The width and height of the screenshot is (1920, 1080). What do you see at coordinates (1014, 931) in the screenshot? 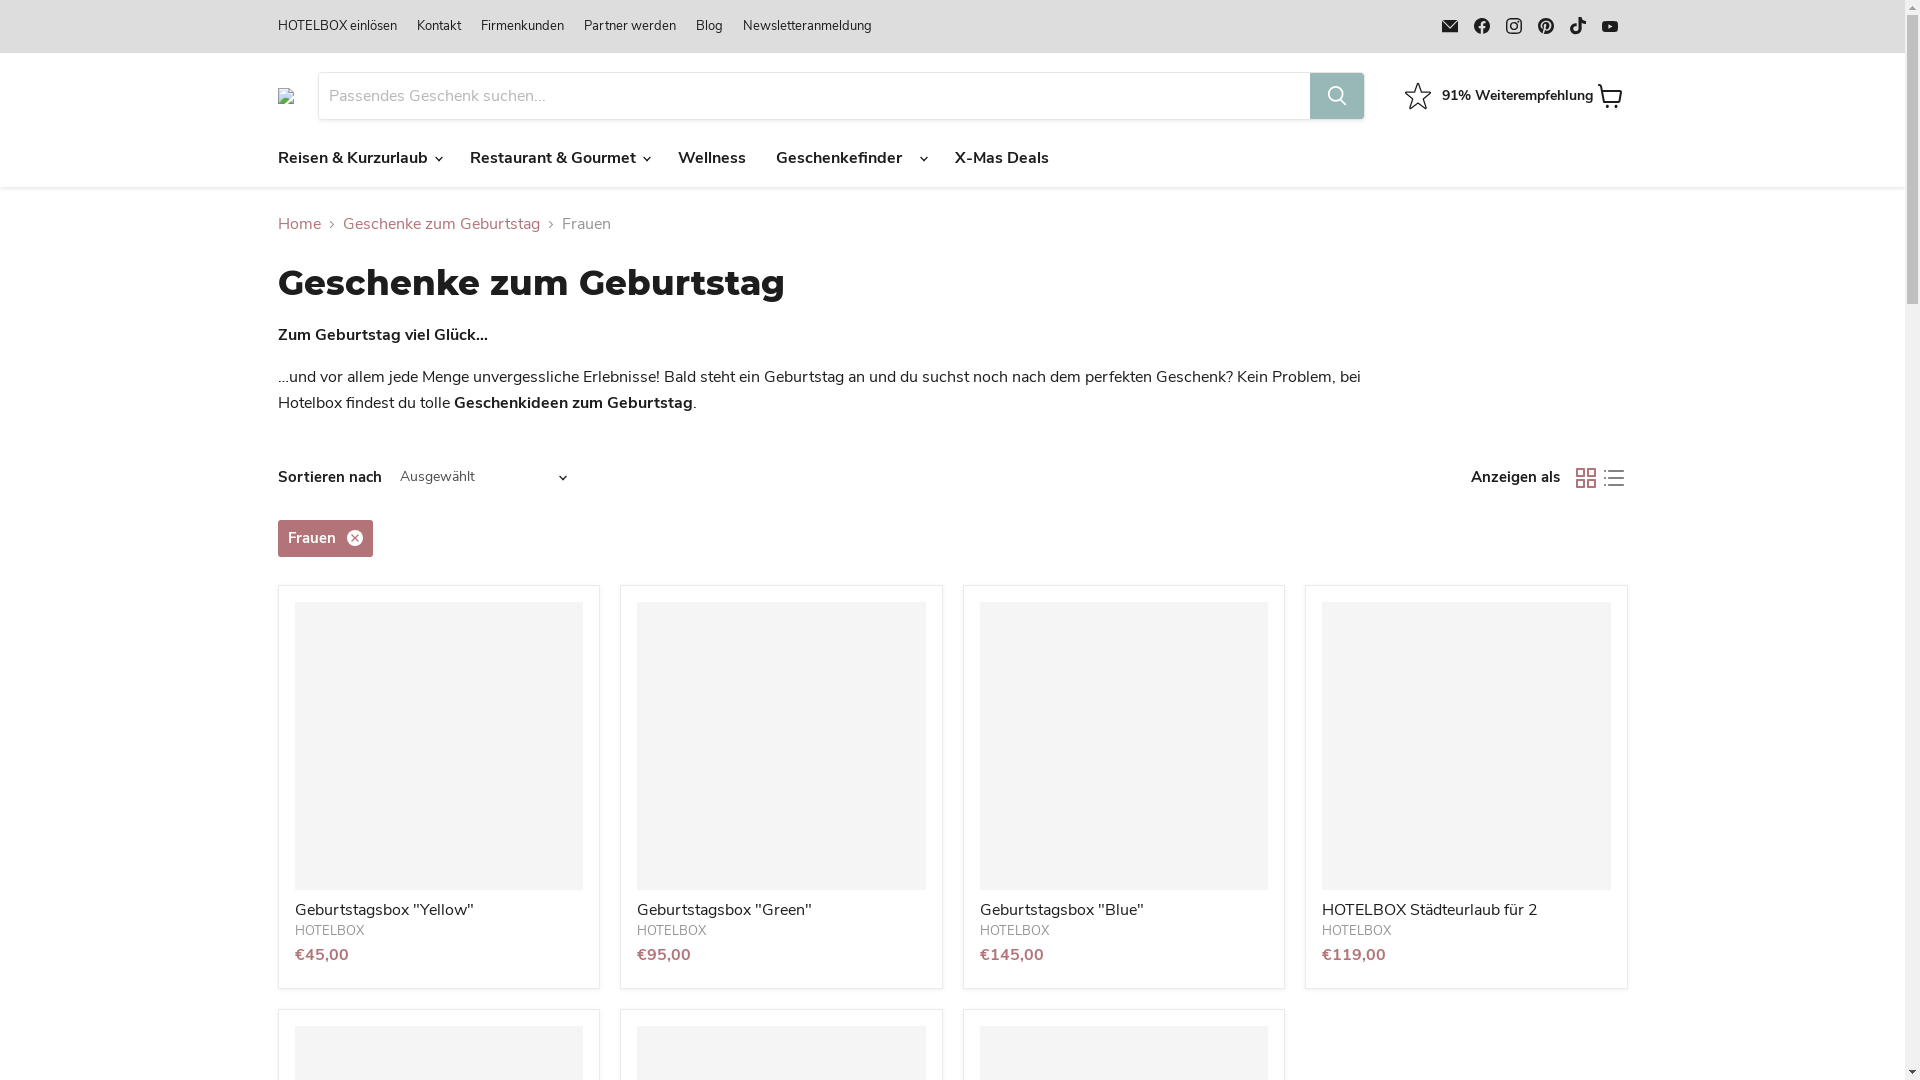
I see `HOTELBOX` at bounding box center [1014, 931].